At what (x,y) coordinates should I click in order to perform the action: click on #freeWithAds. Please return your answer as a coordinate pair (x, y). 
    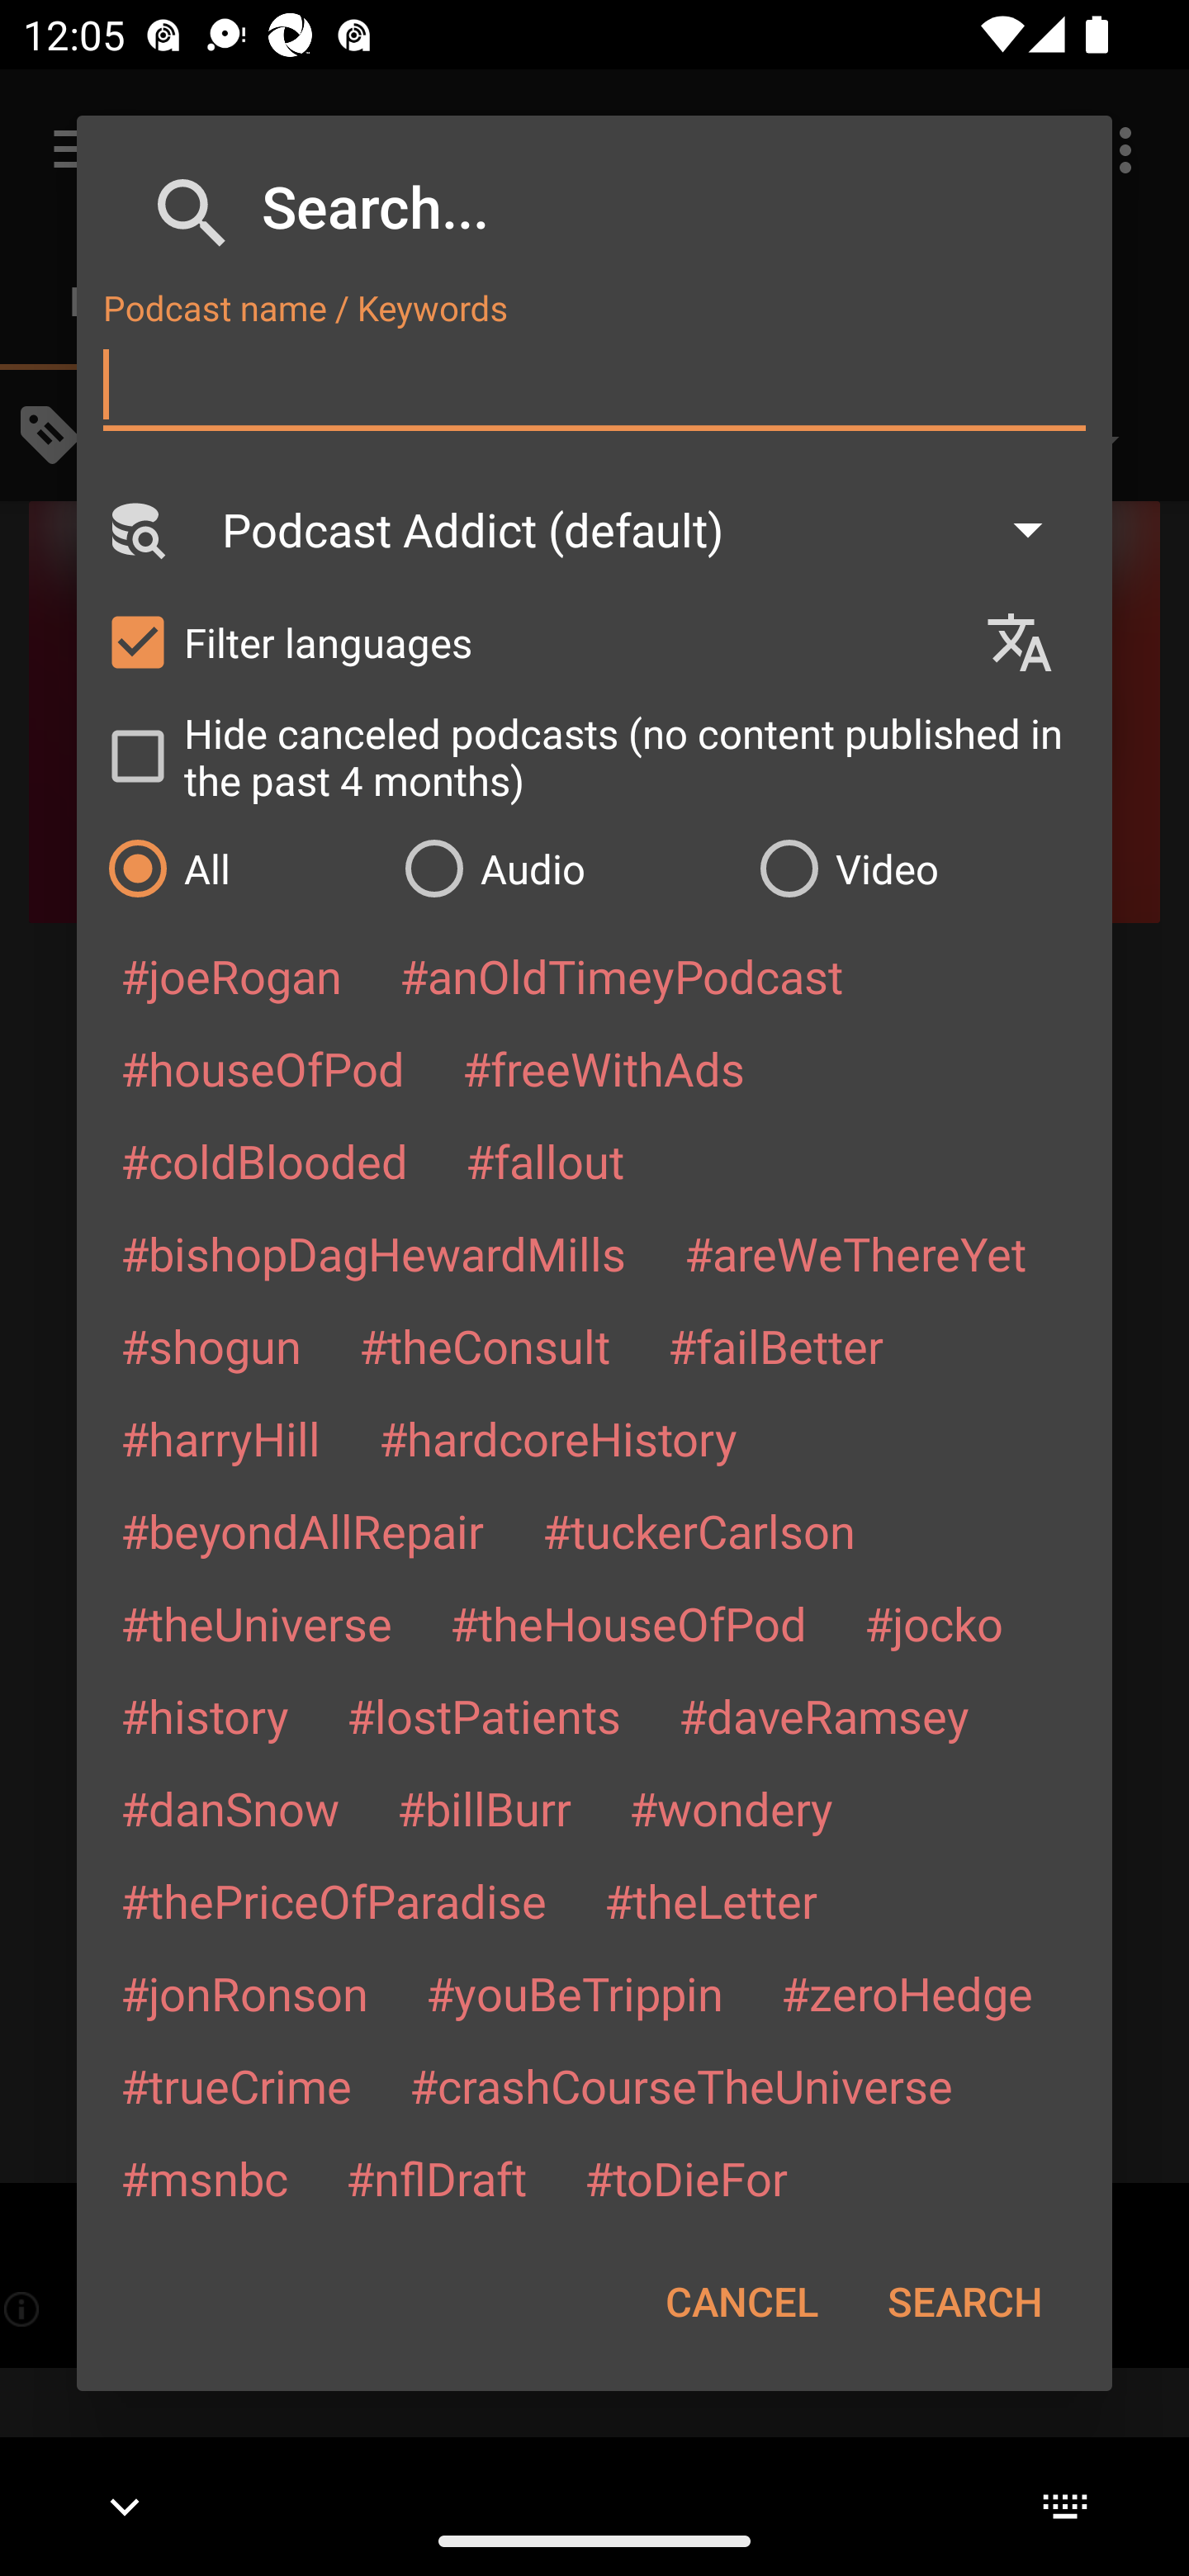
    Looking at the image, I should click on (604, 1068).